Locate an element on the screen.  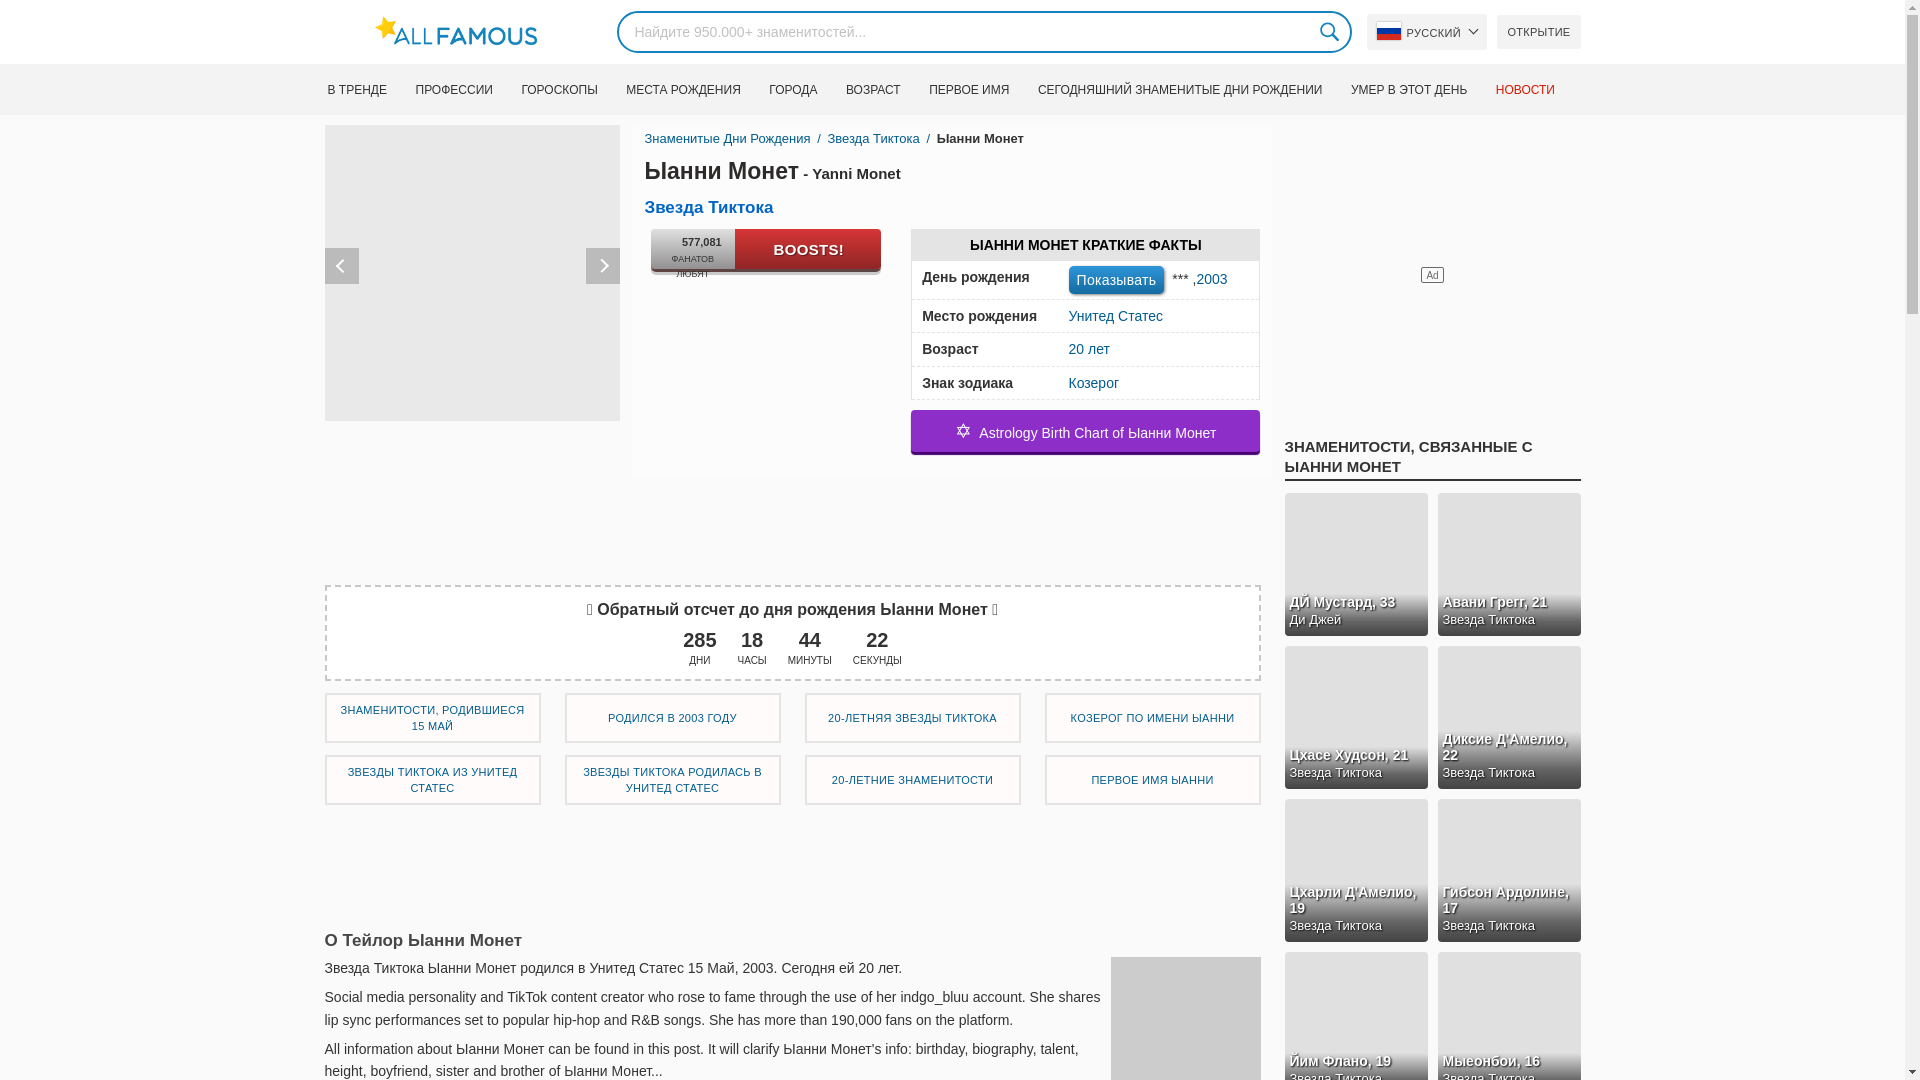
AllFamous.org is located at coordinates (466, 31).